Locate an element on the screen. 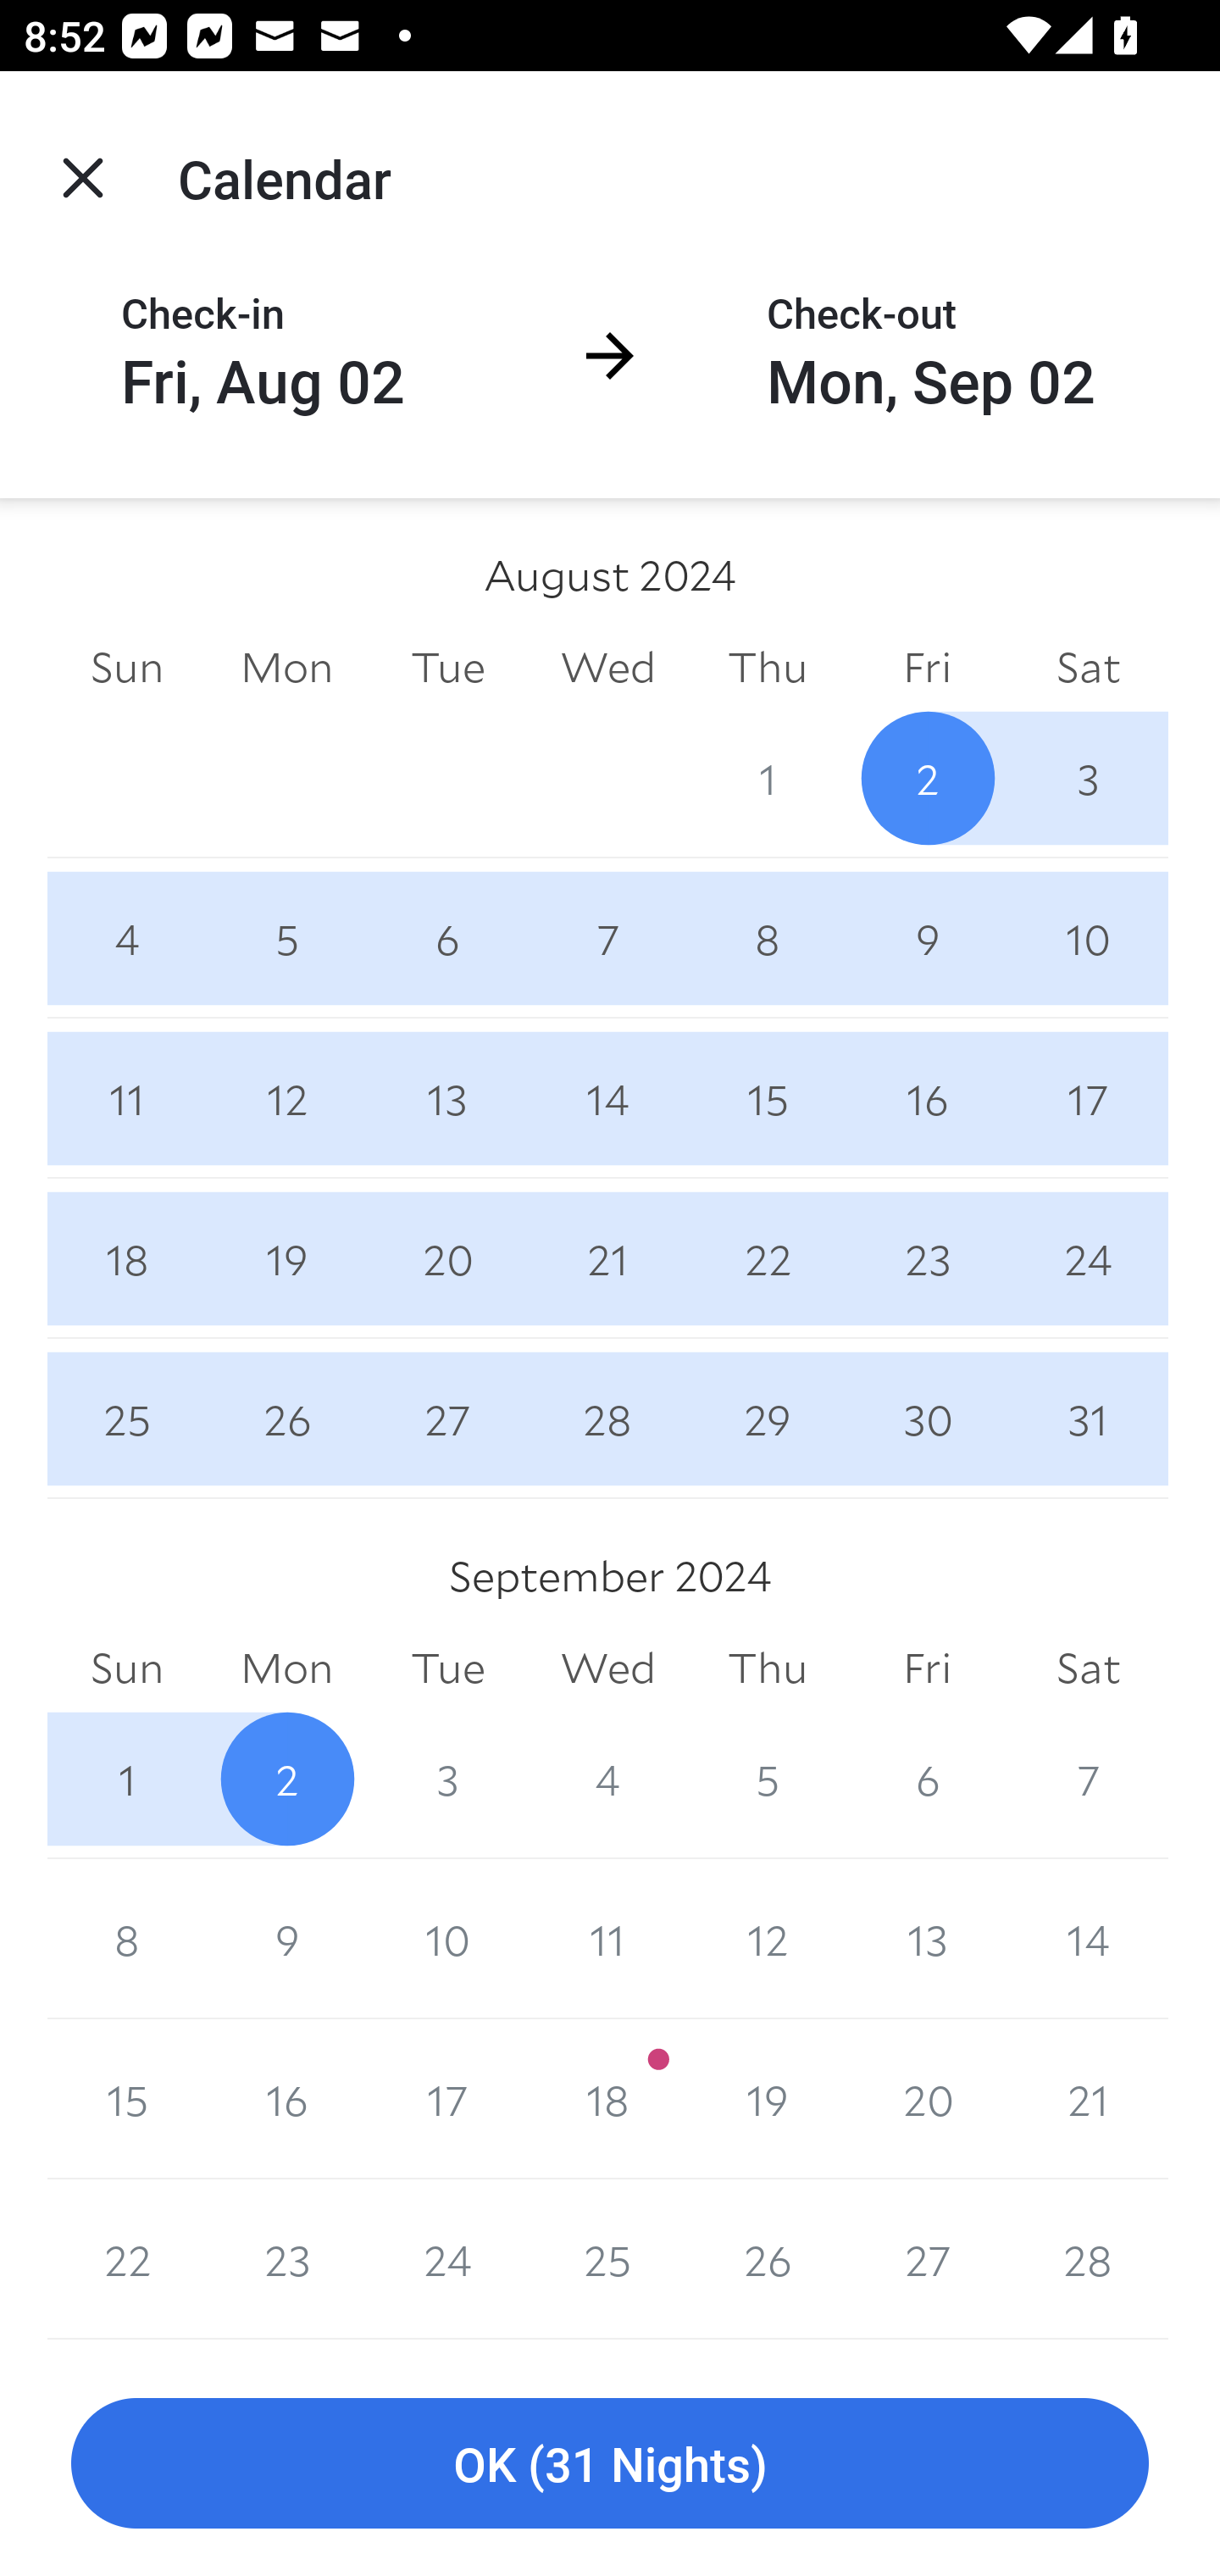 Image resolution: width=1220 pixels, height=2576 pixels. 16 16 September 2024 is located at coordinates (286, 2099).